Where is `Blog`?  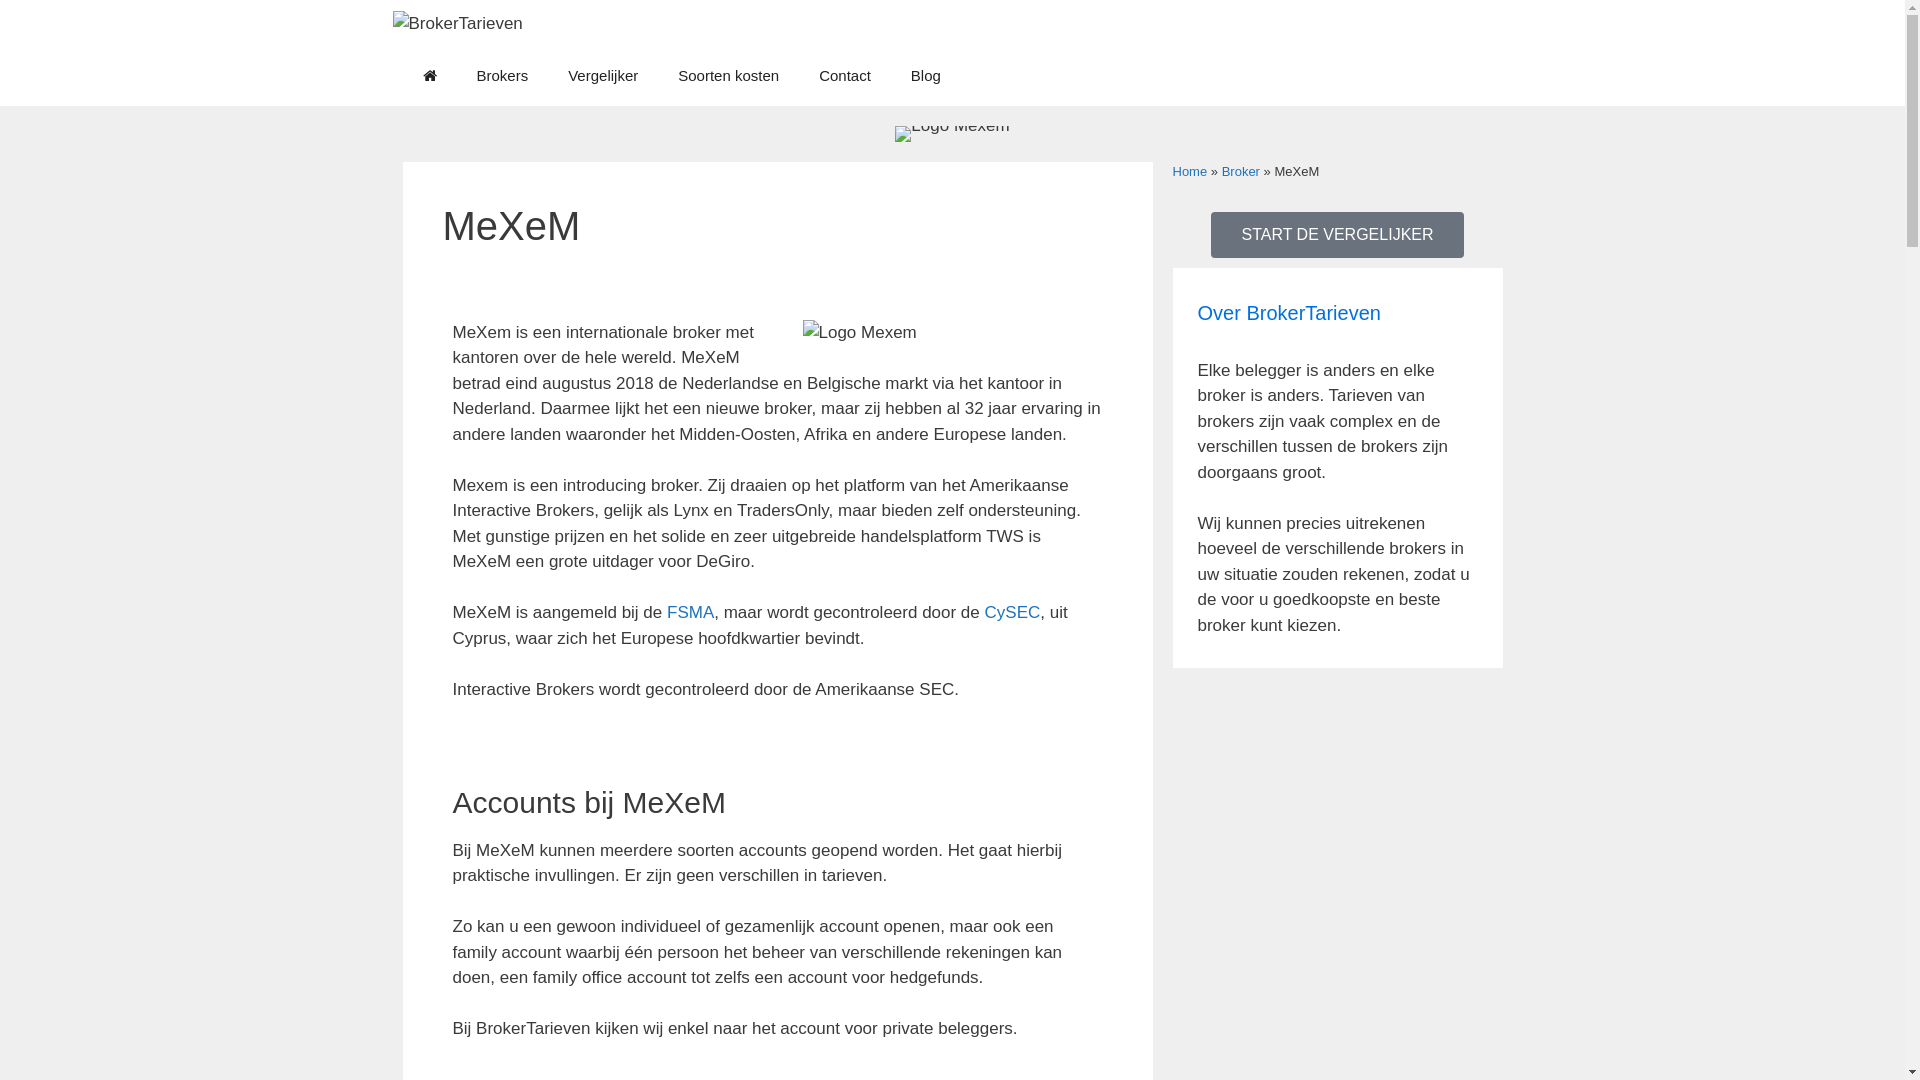
Blog is located at coordinates (926, 76).